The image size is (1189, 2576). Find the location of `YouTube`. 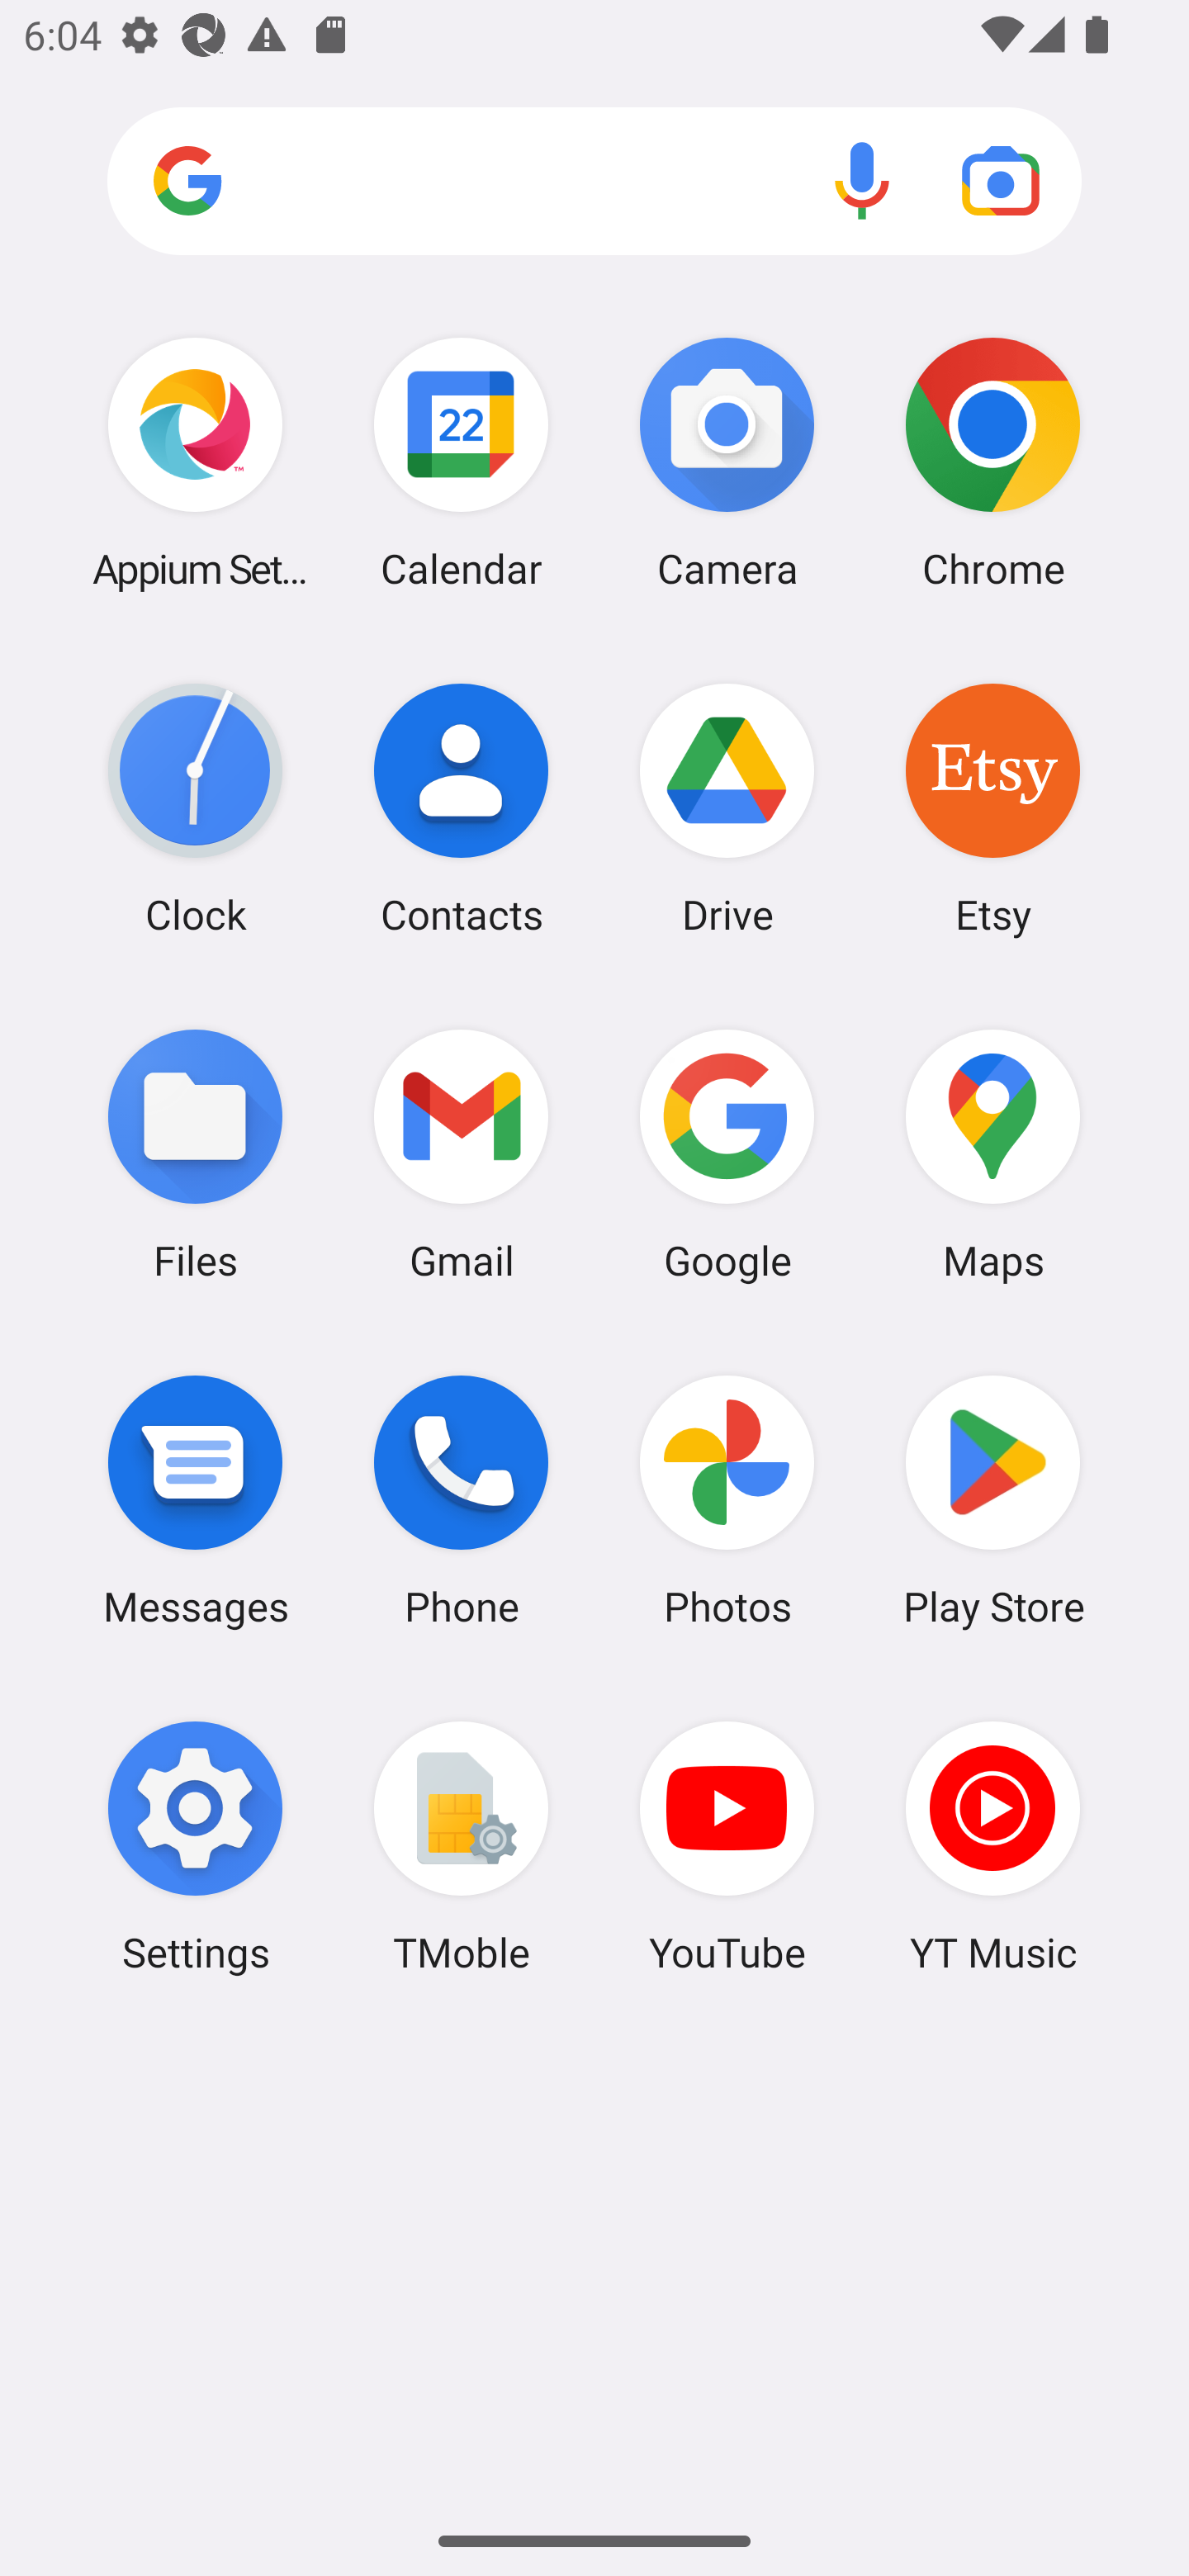

YouTube is located at coordinates (727, 1847).